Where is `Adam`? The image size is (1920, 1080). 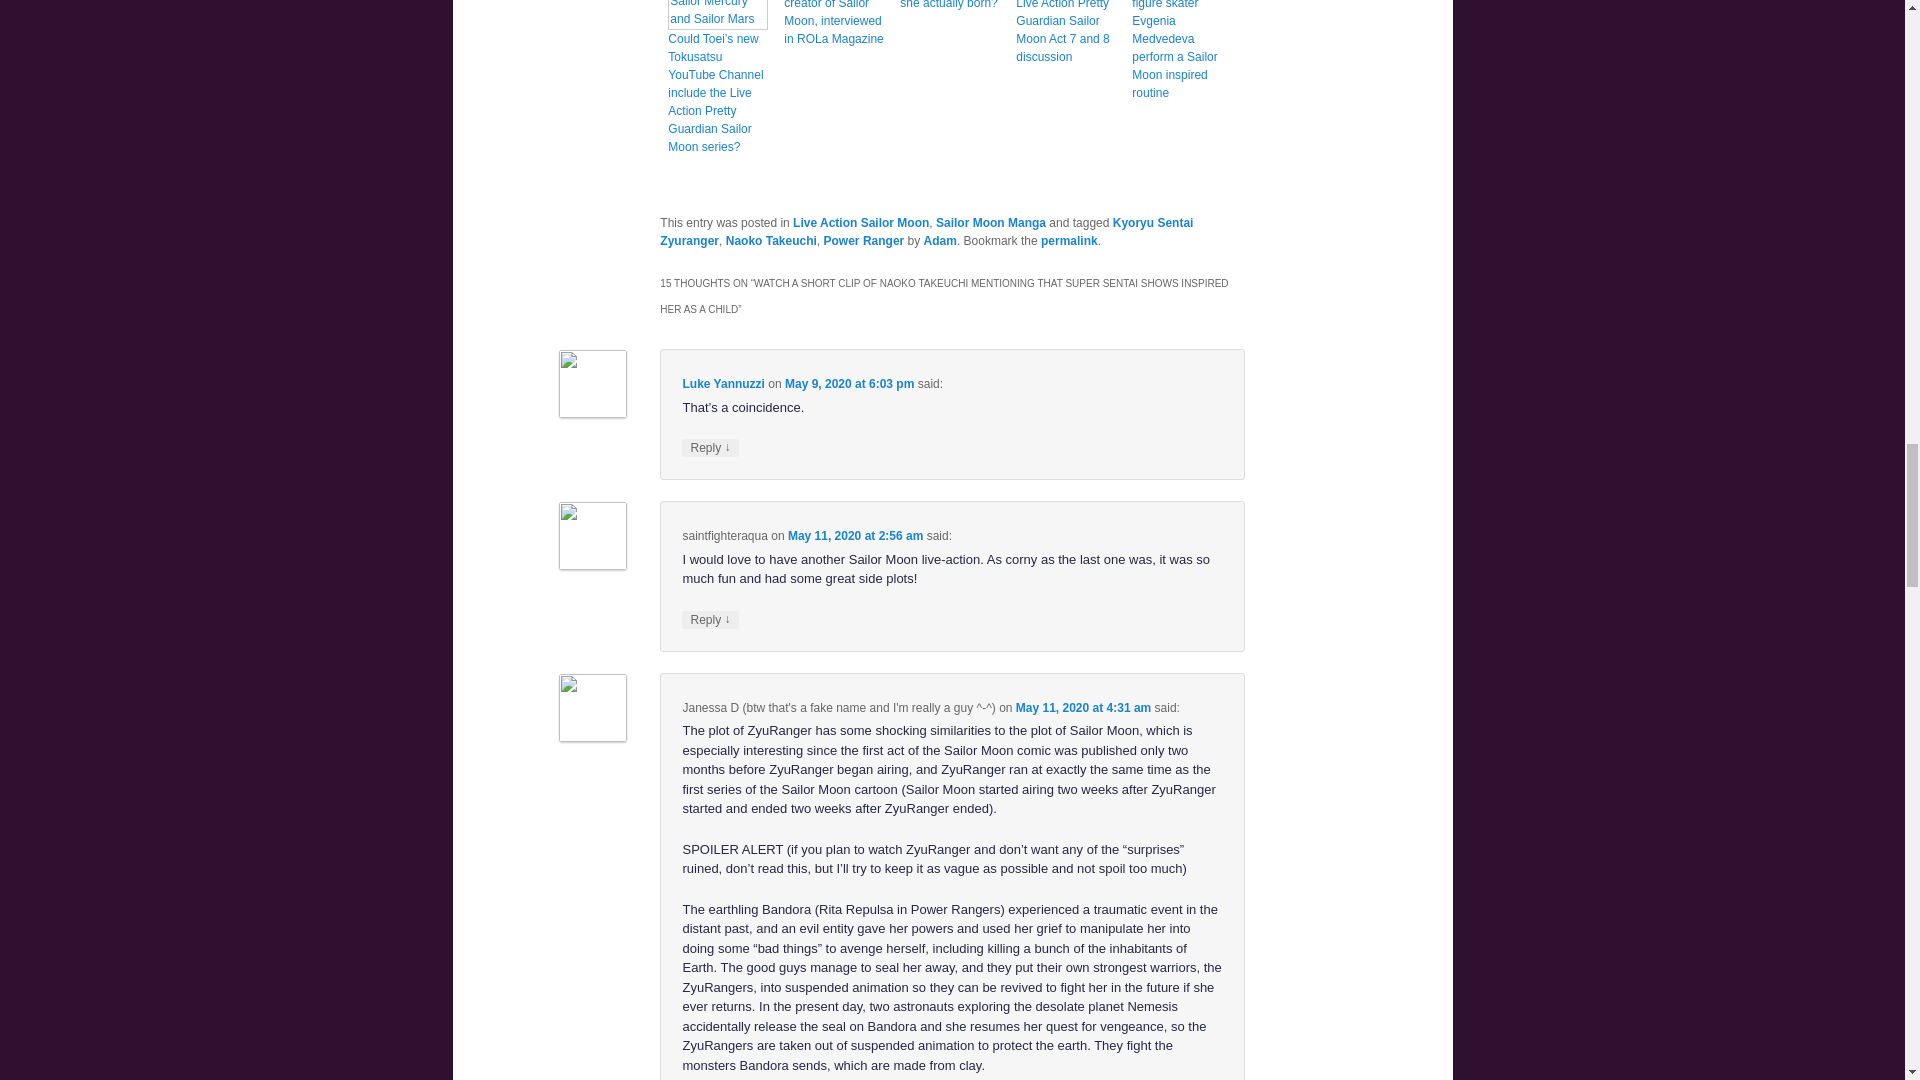
Adam is located at coordinates (940, 241).